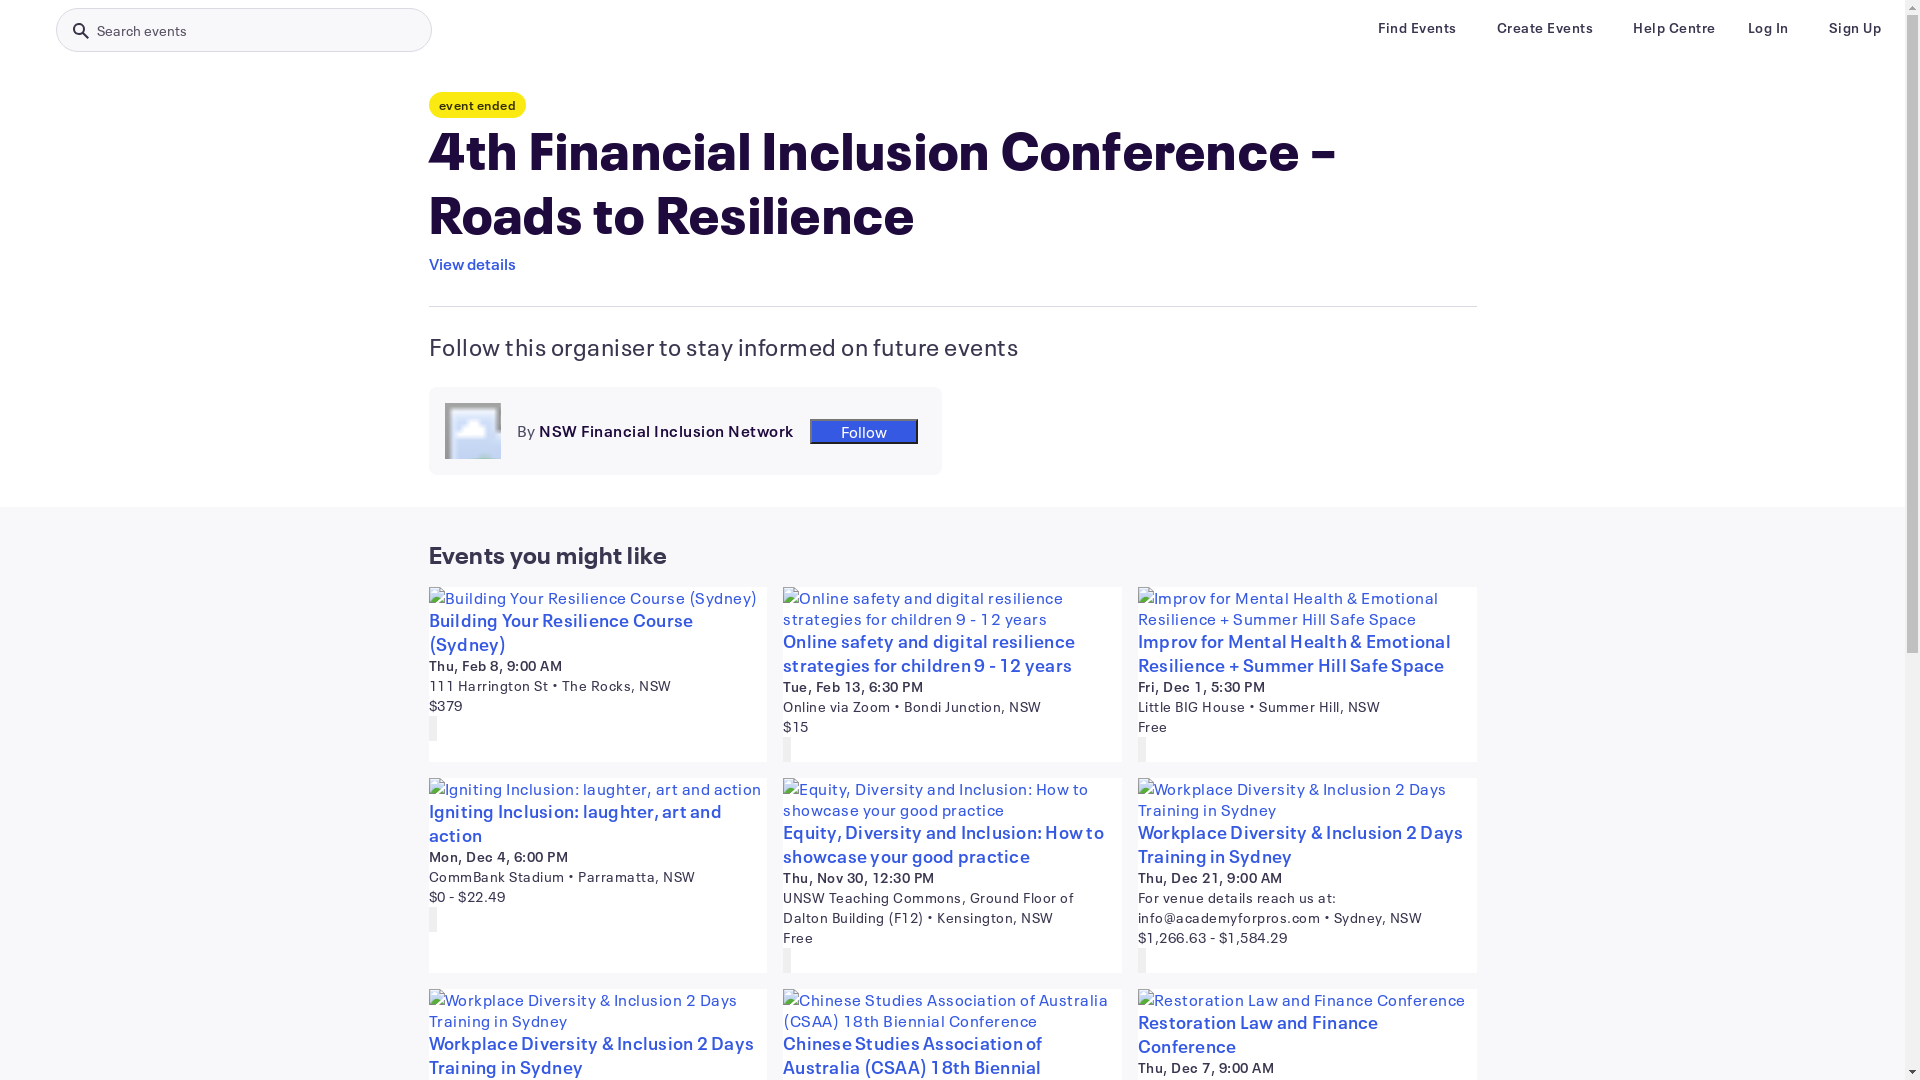 The image size is (1920, 1080). What do you see at coordinates (598, 823) in the screenshot?
I see `Igniting Inclusion: laughter, art and action` at bounding box center [598, 823].